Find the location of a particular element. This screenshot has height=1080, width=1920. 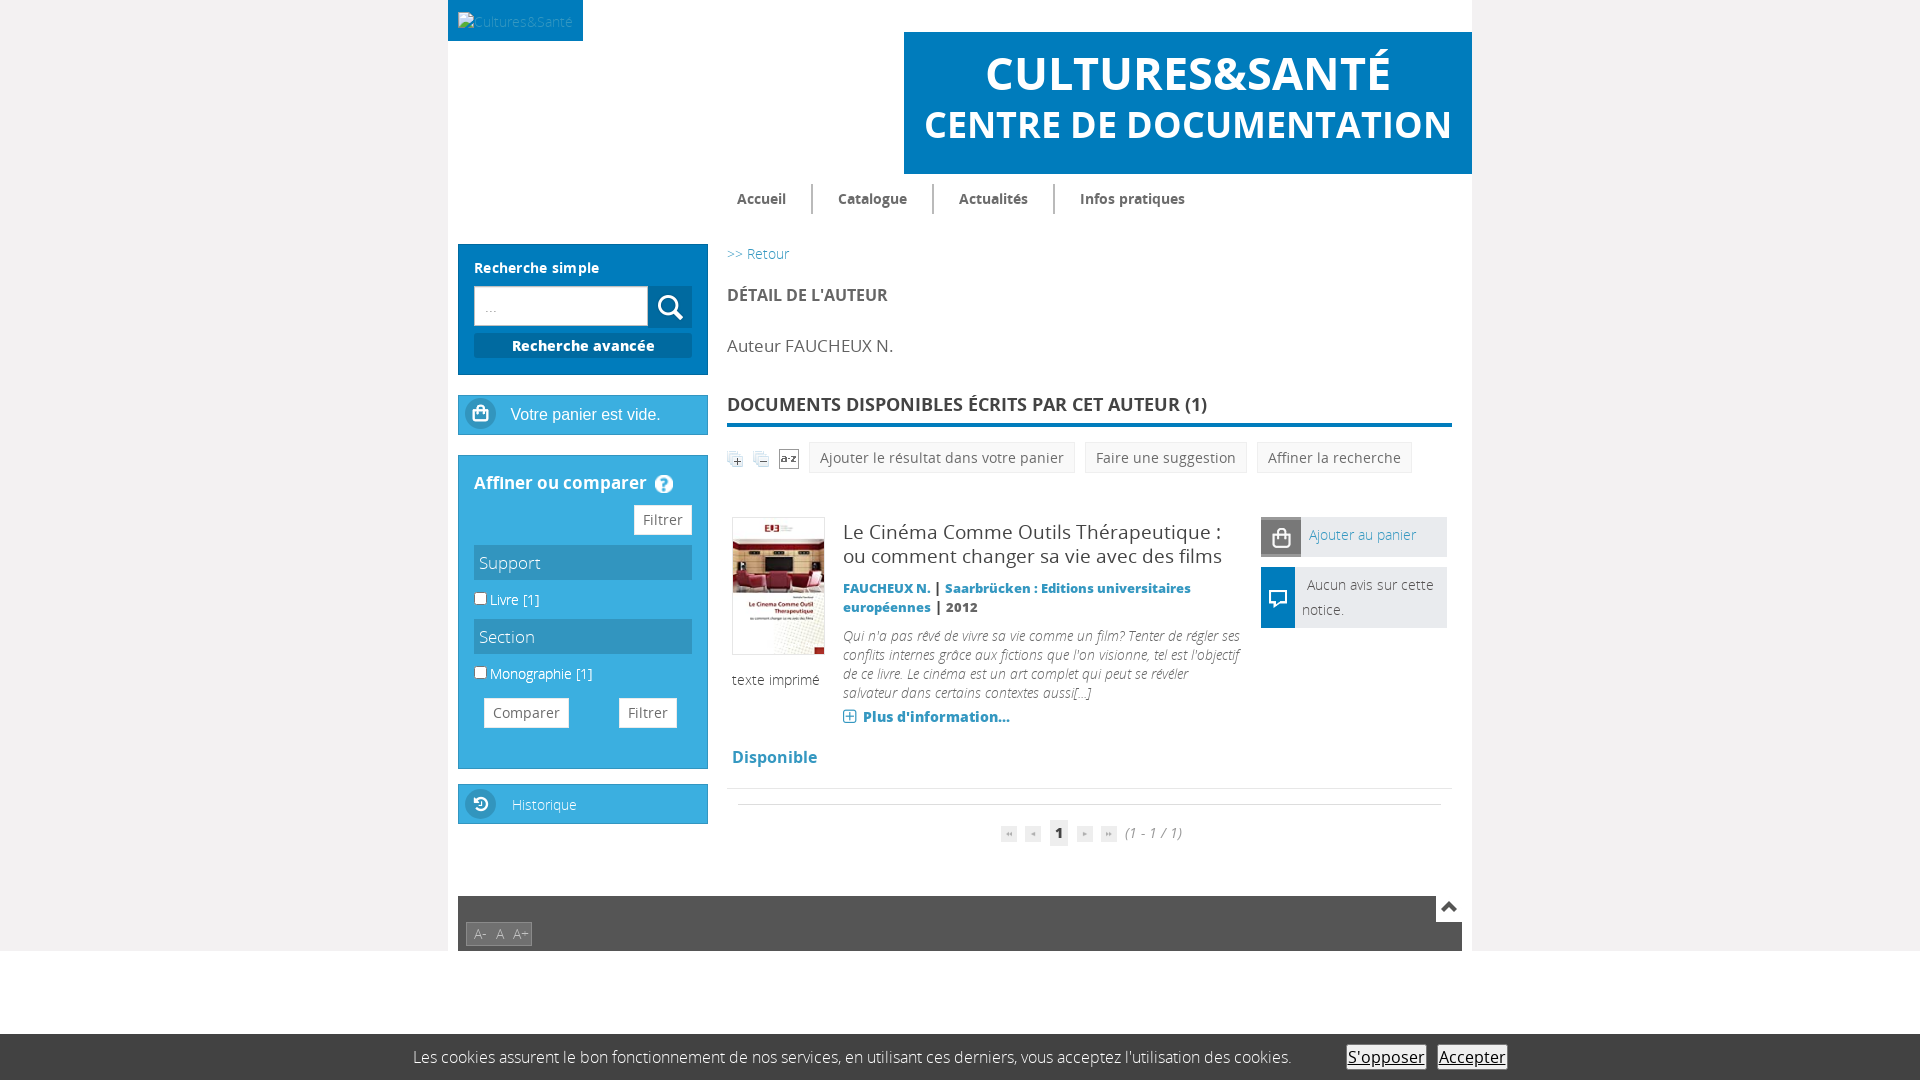

Infos pratiques is located at coordinates (1132, 199).